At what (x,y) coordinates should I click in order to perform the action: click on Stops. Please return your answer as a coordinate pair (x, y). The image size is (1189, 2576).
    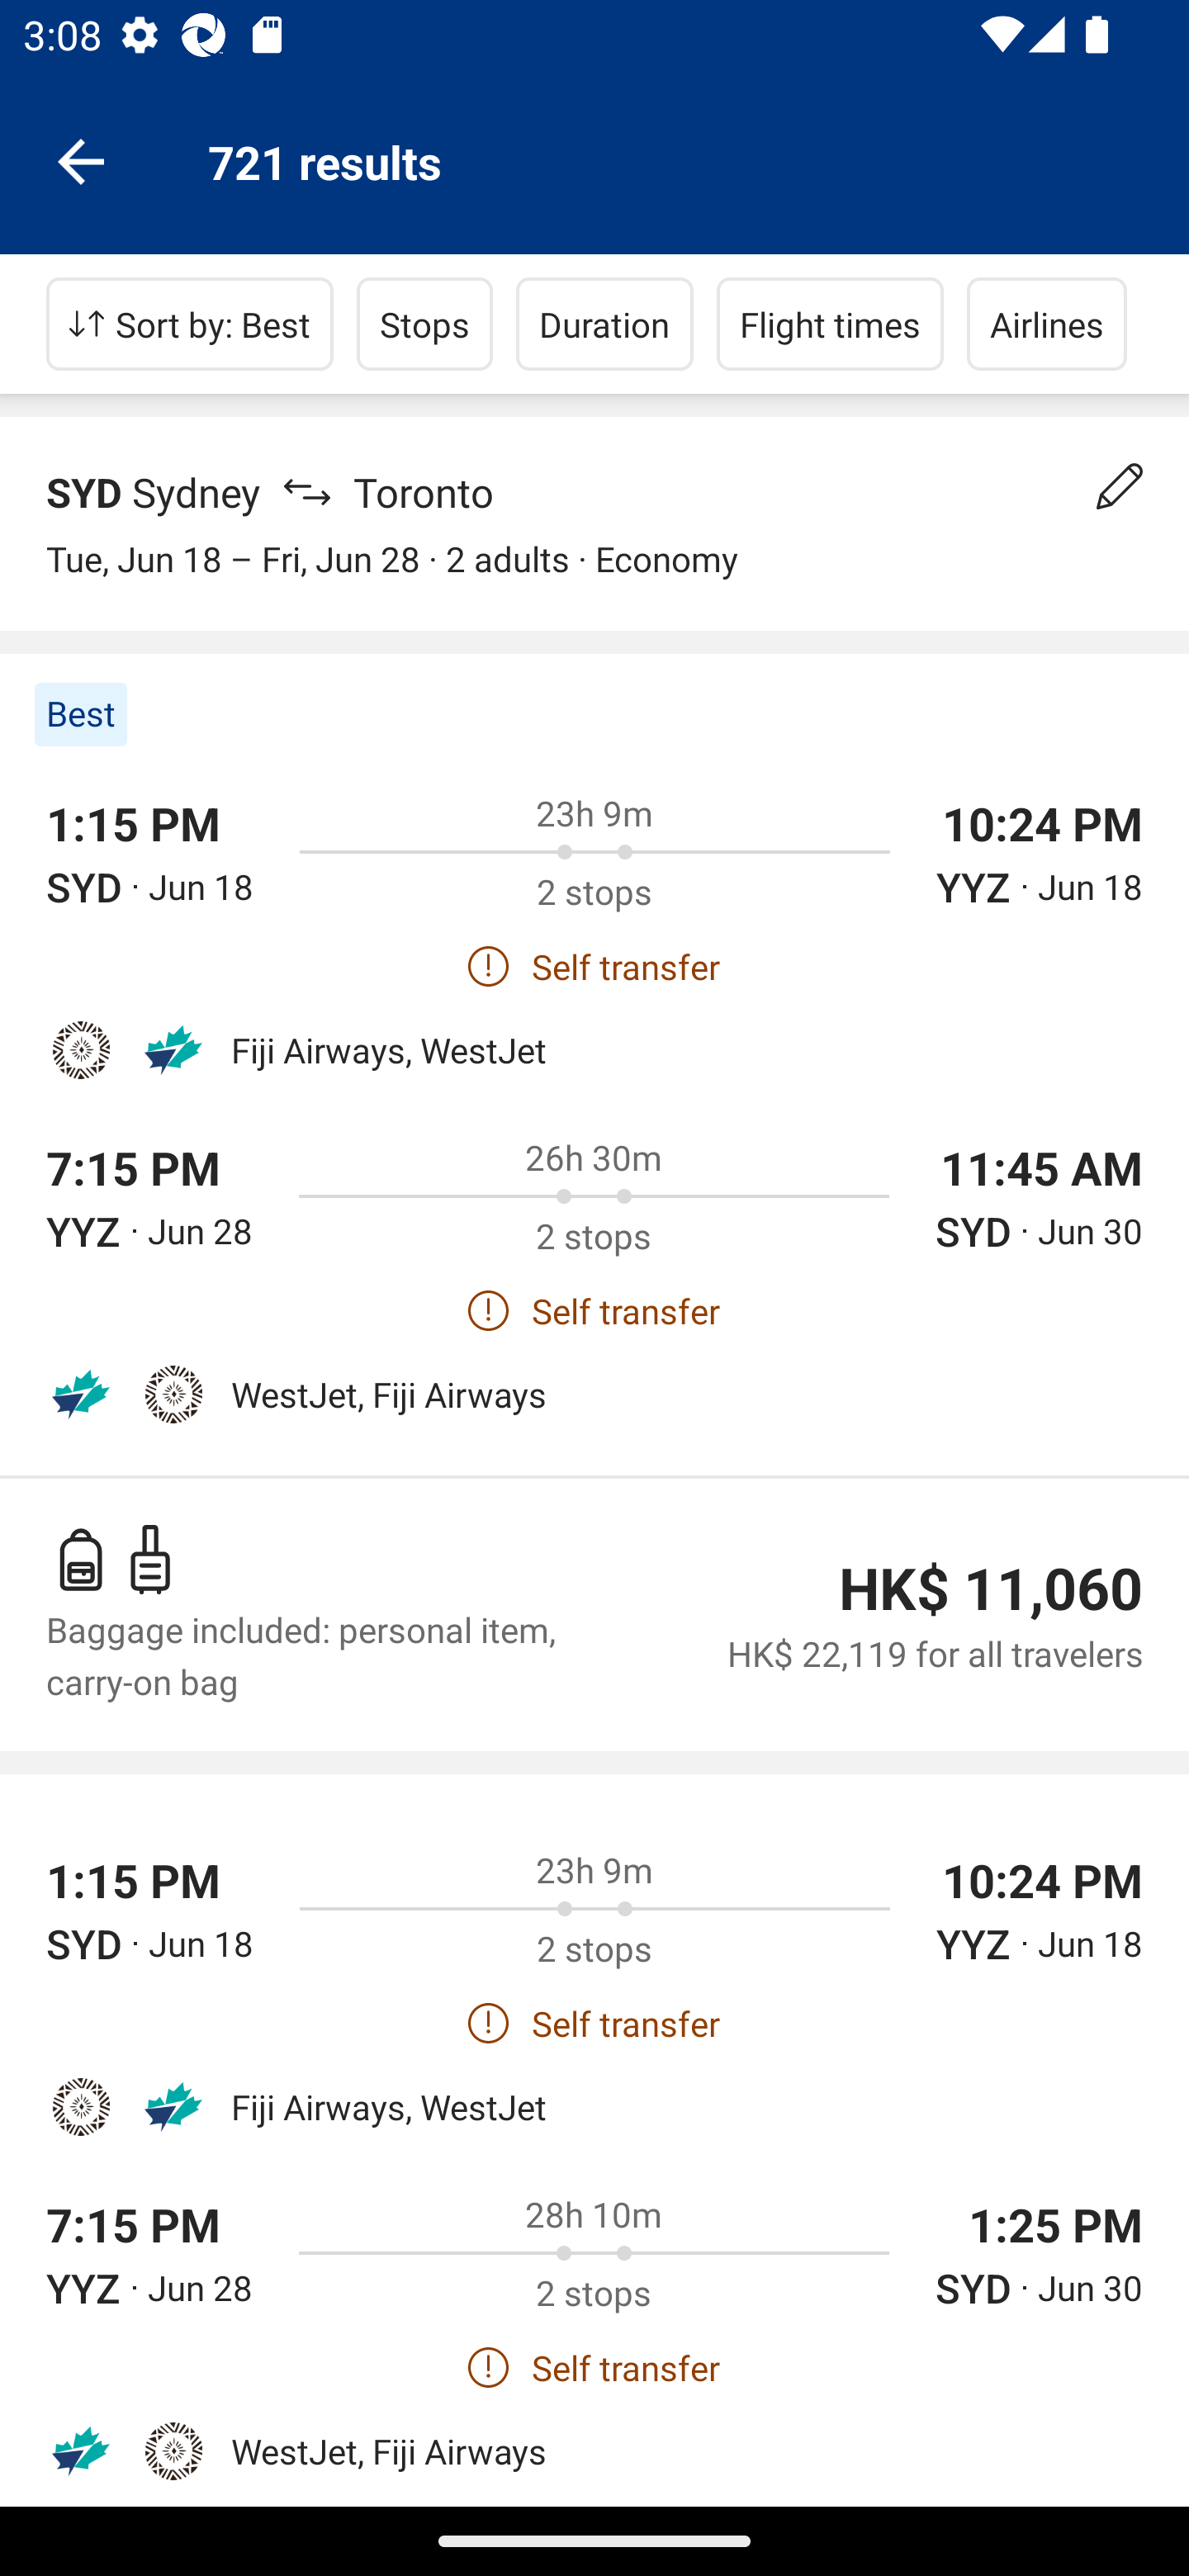
    Looking at the image, I should click on (424, 324).